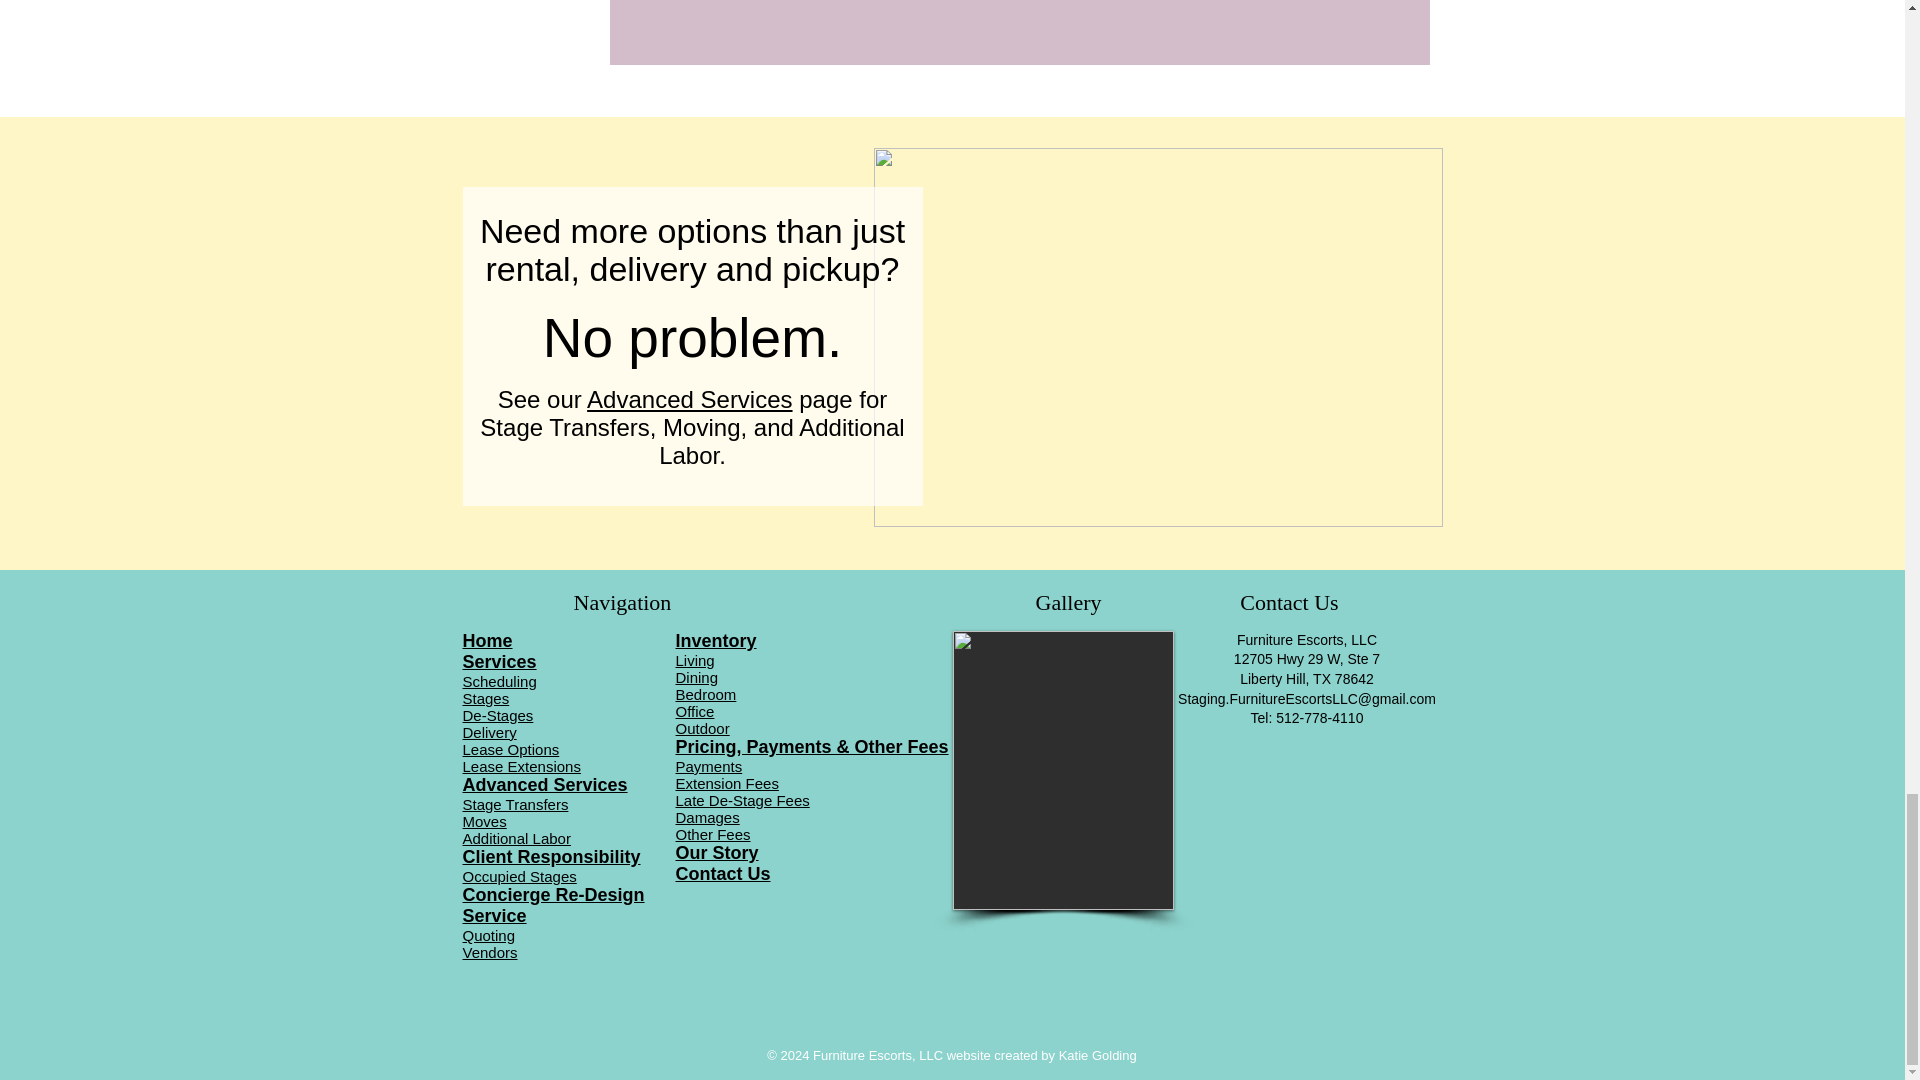 This screenshot has width=1920, height=1080. I want to click on Scheduling, so click(498, 681).